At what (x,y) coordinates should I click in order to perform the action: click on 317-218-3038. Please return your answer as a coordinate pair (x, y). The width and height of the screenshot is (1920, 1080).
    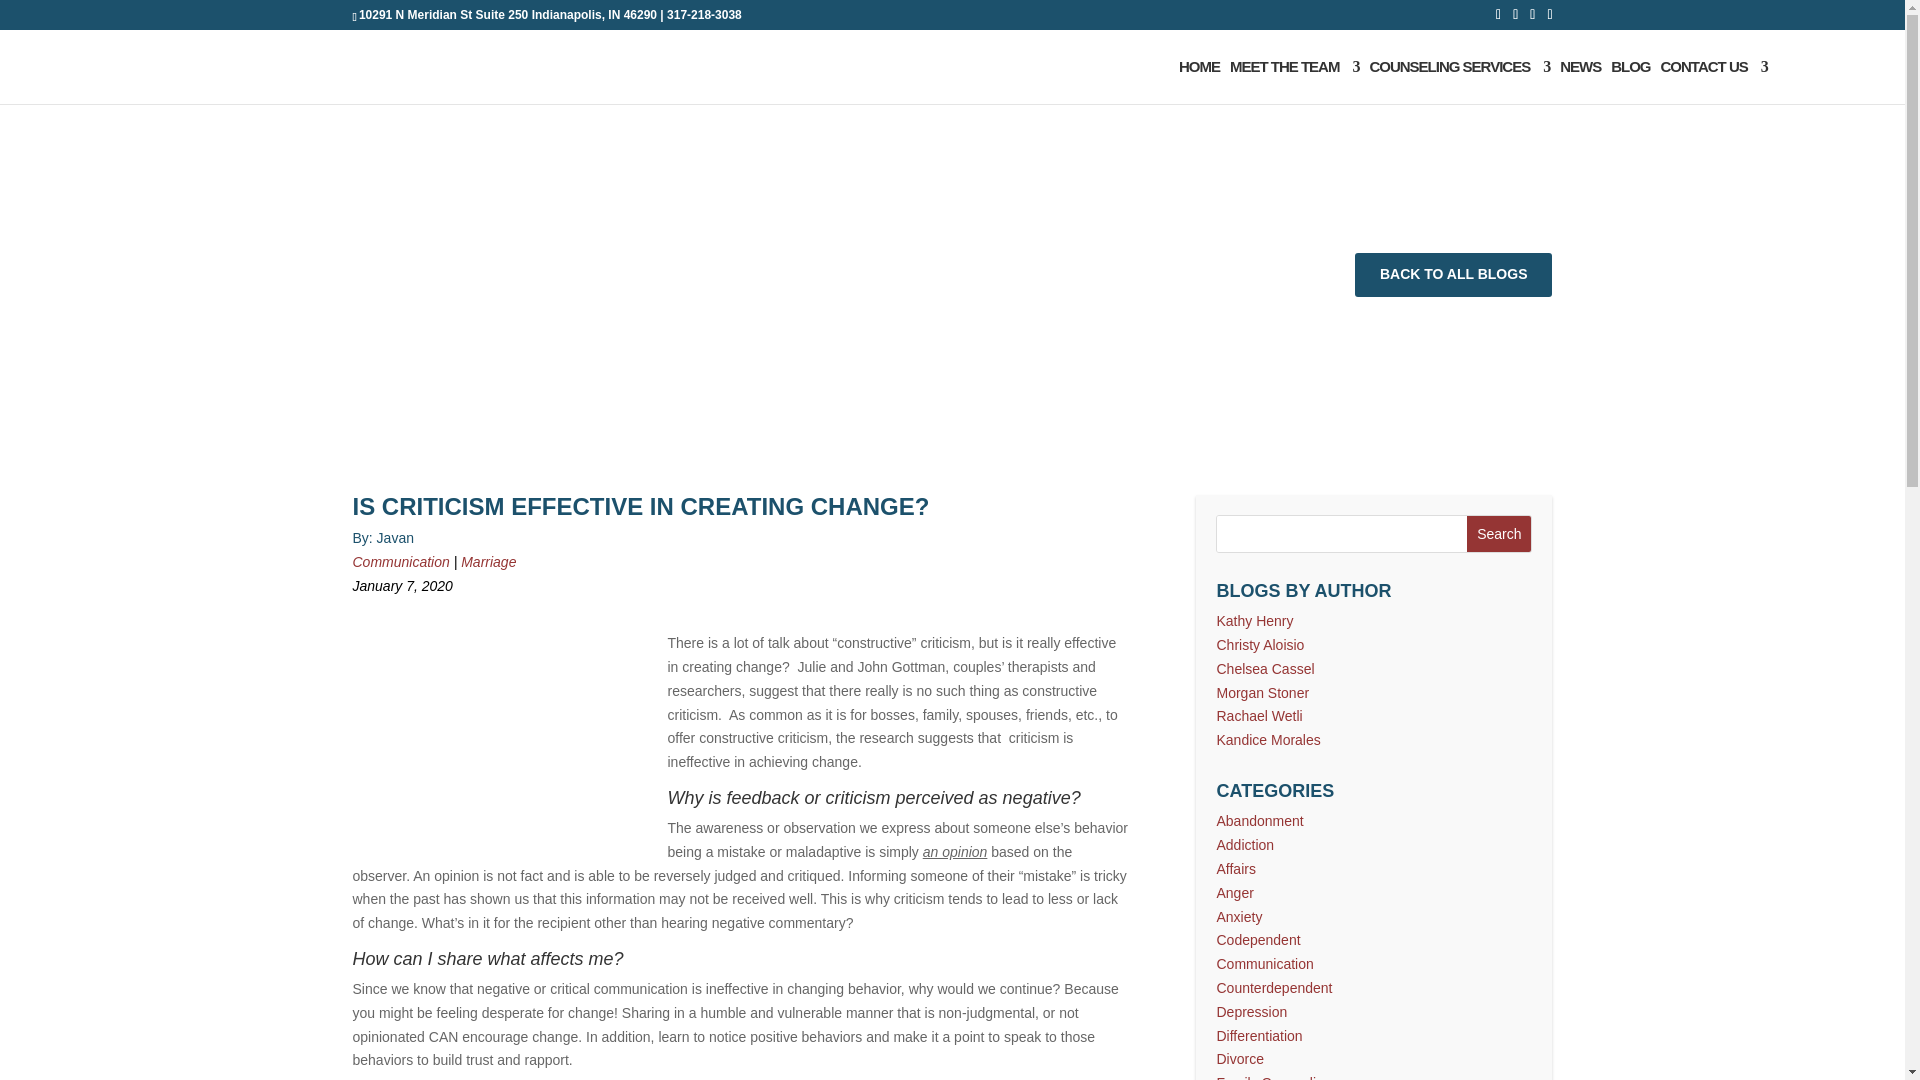
    Looking at the image, I should click on (704, 14).